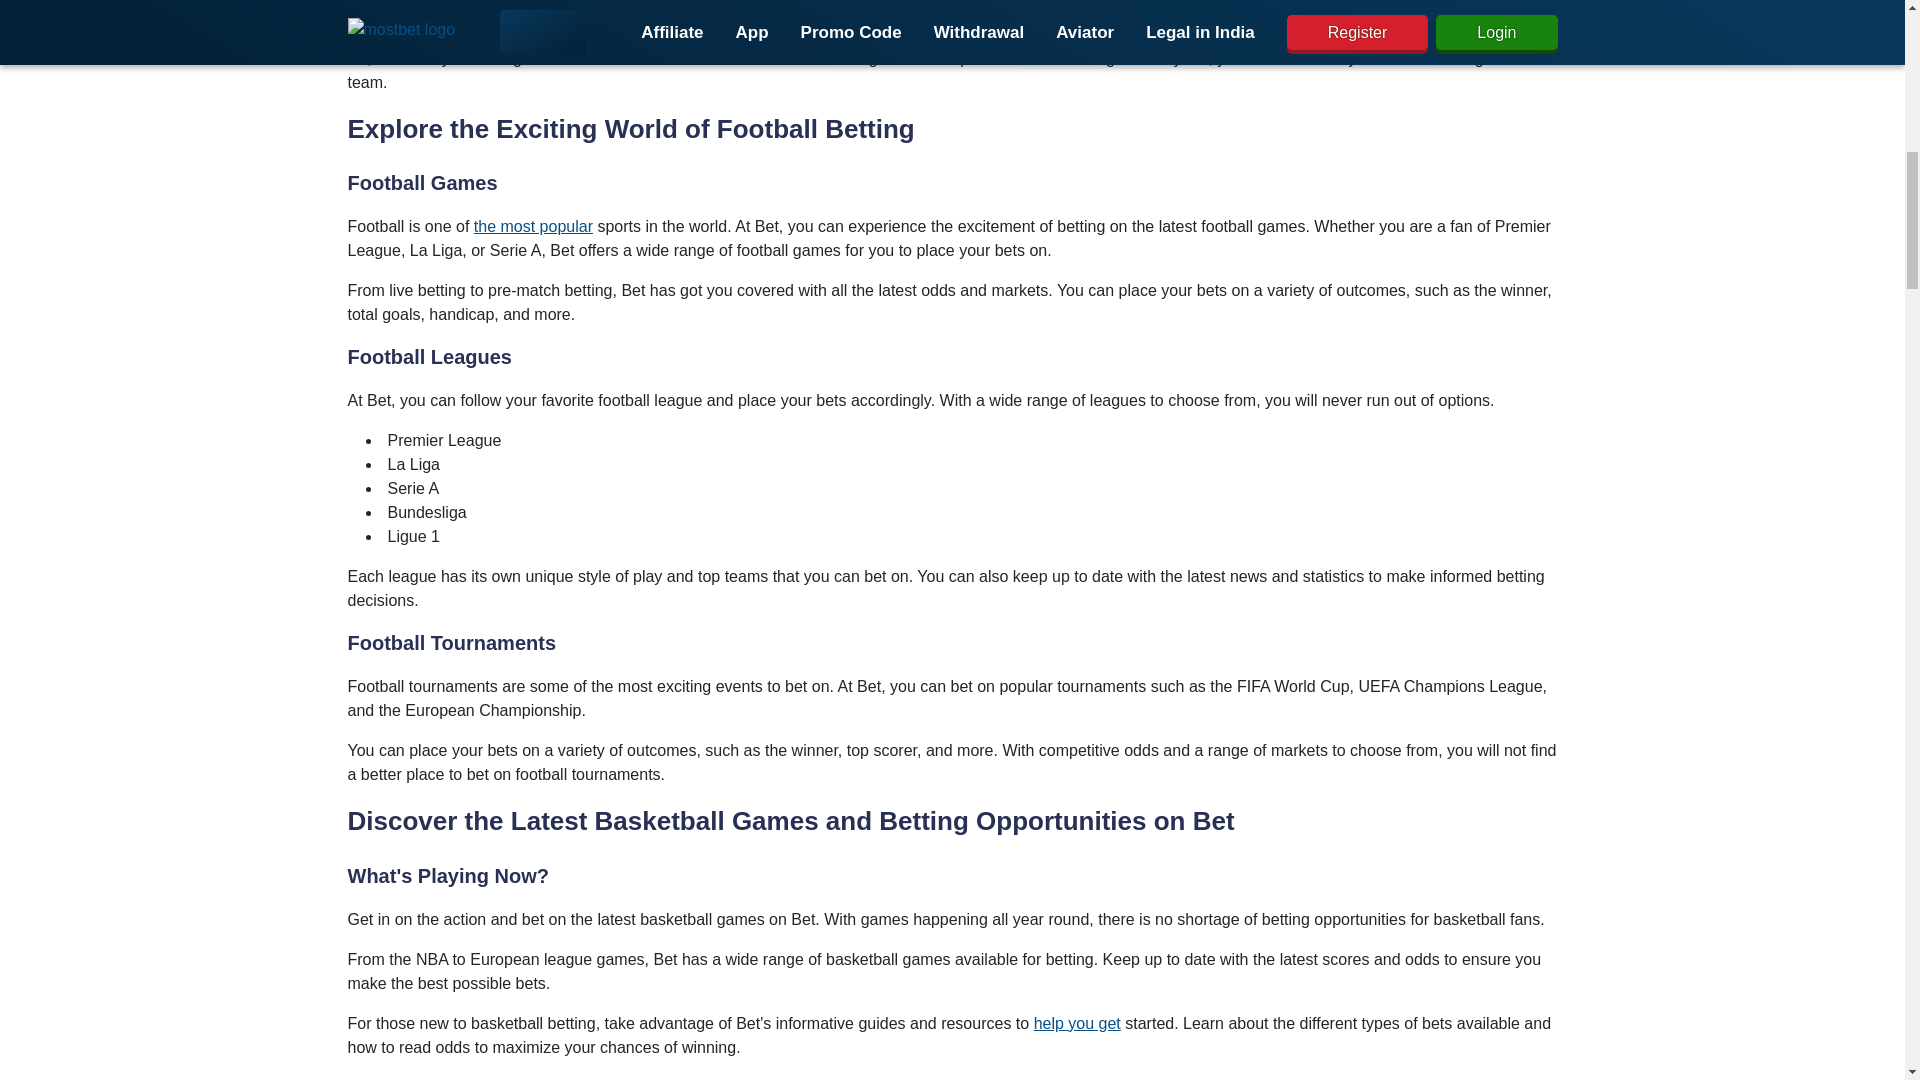 This screenshot has width=1920, height=1080. I want to click on help you get, so click(1078, 1024).